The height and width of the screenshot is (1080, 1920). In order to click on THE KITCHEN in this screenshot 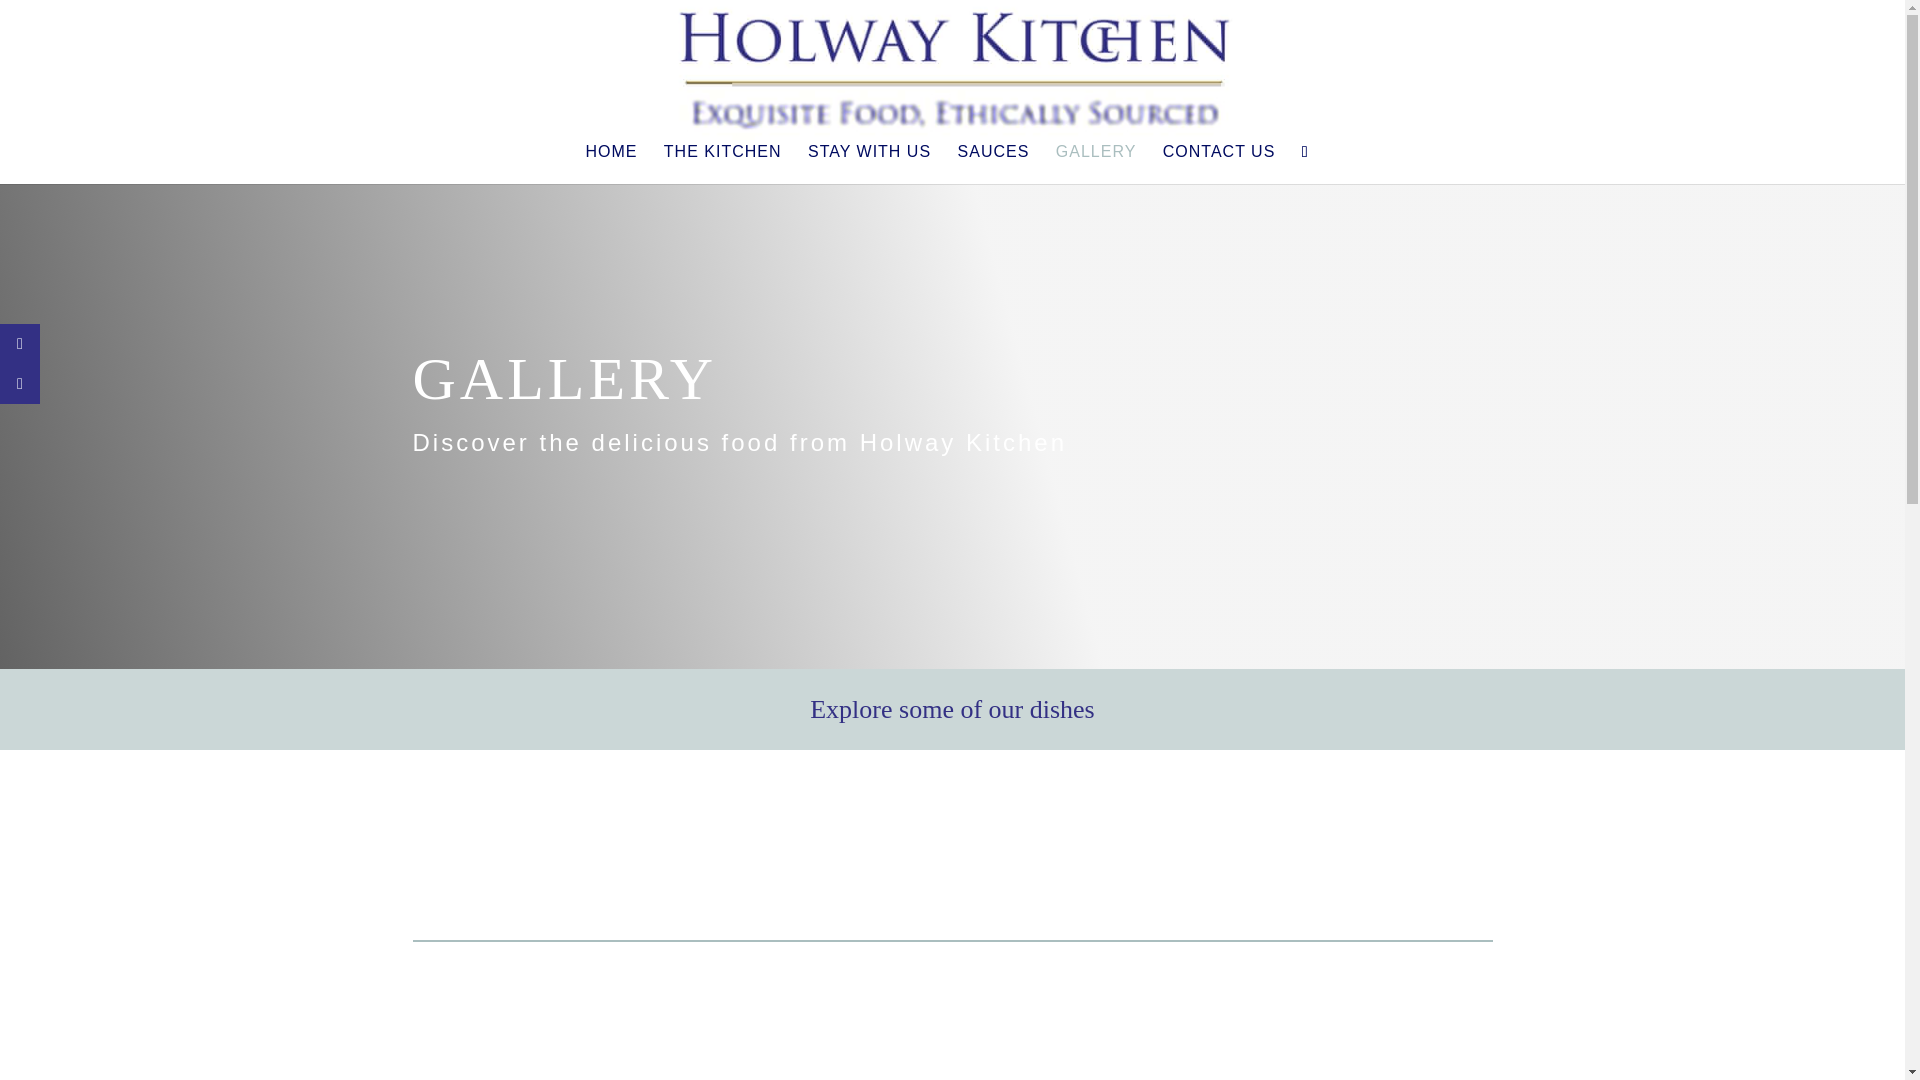, I will do `click(722, 164)`.